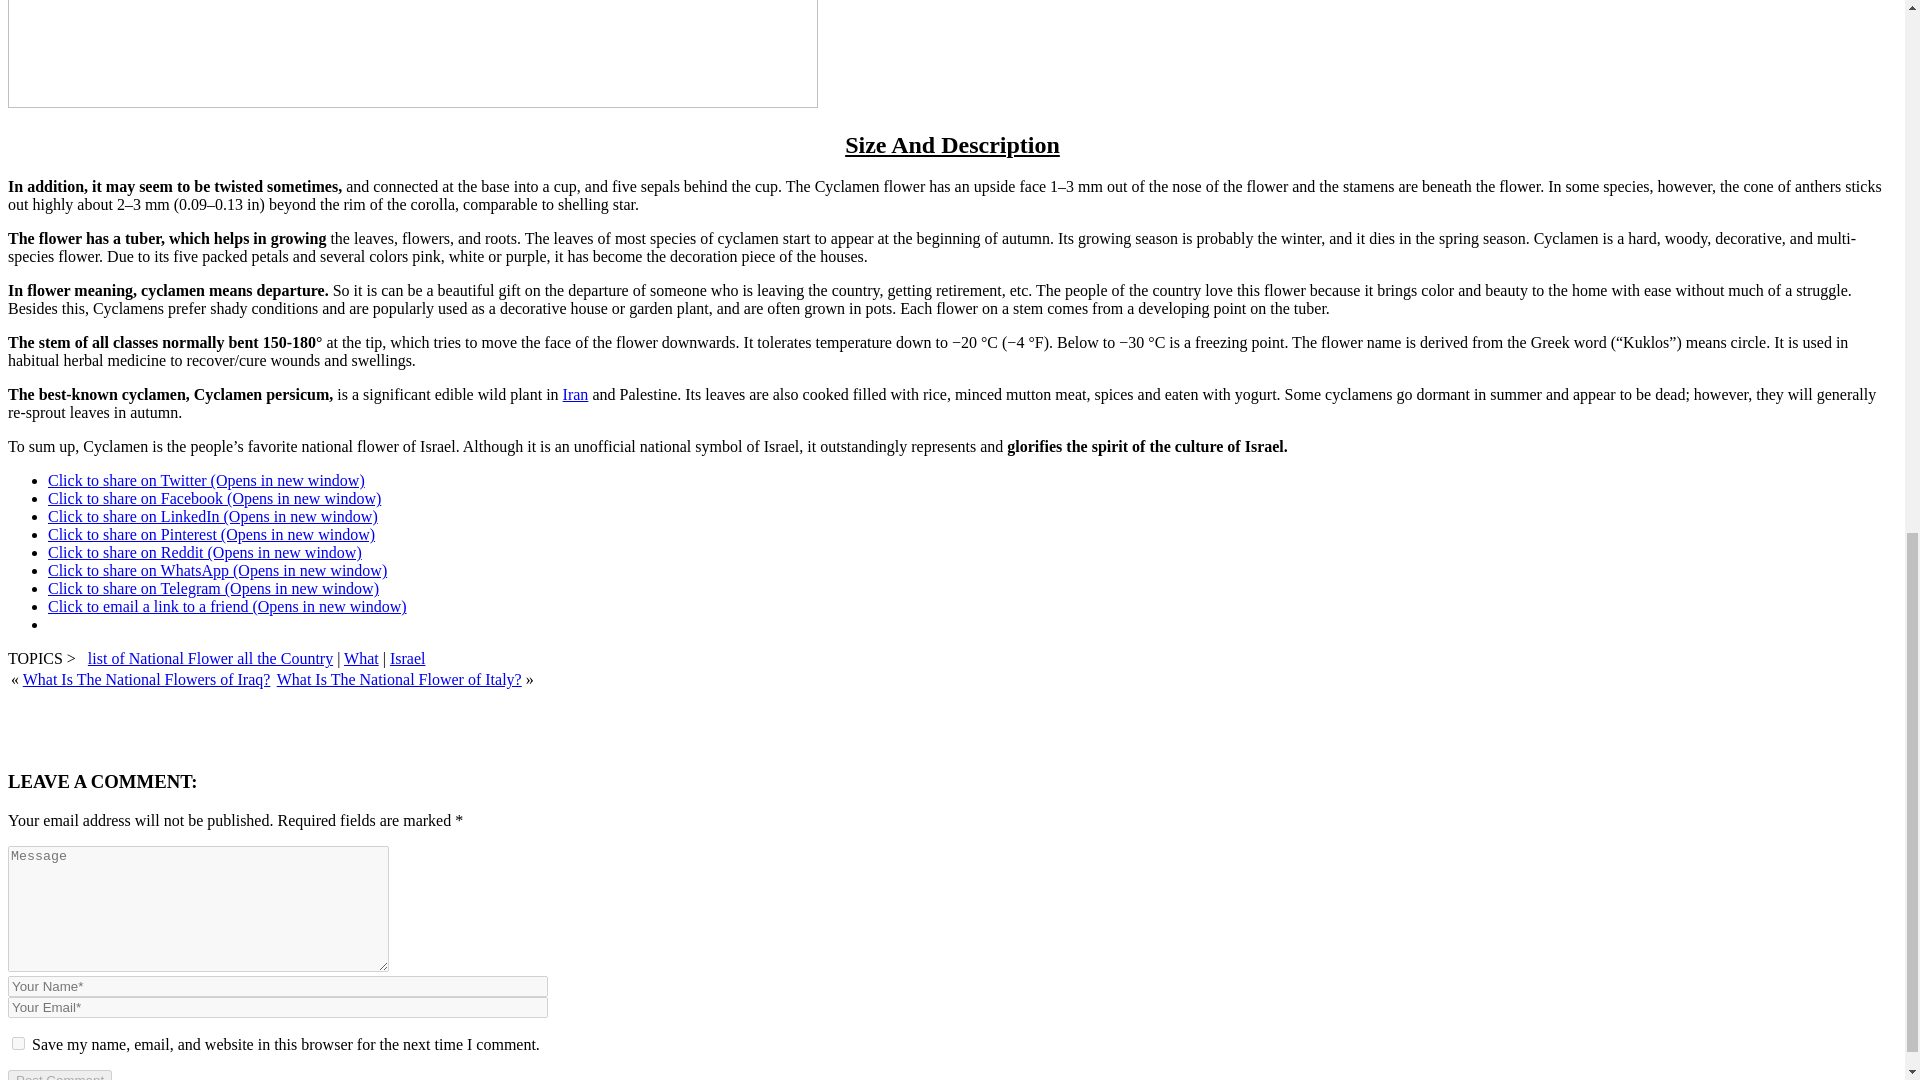 The height and width of the screenshot is (1080, 1920). I want to click on What Is The National Flowers of Iraq?, so click(146, 678).